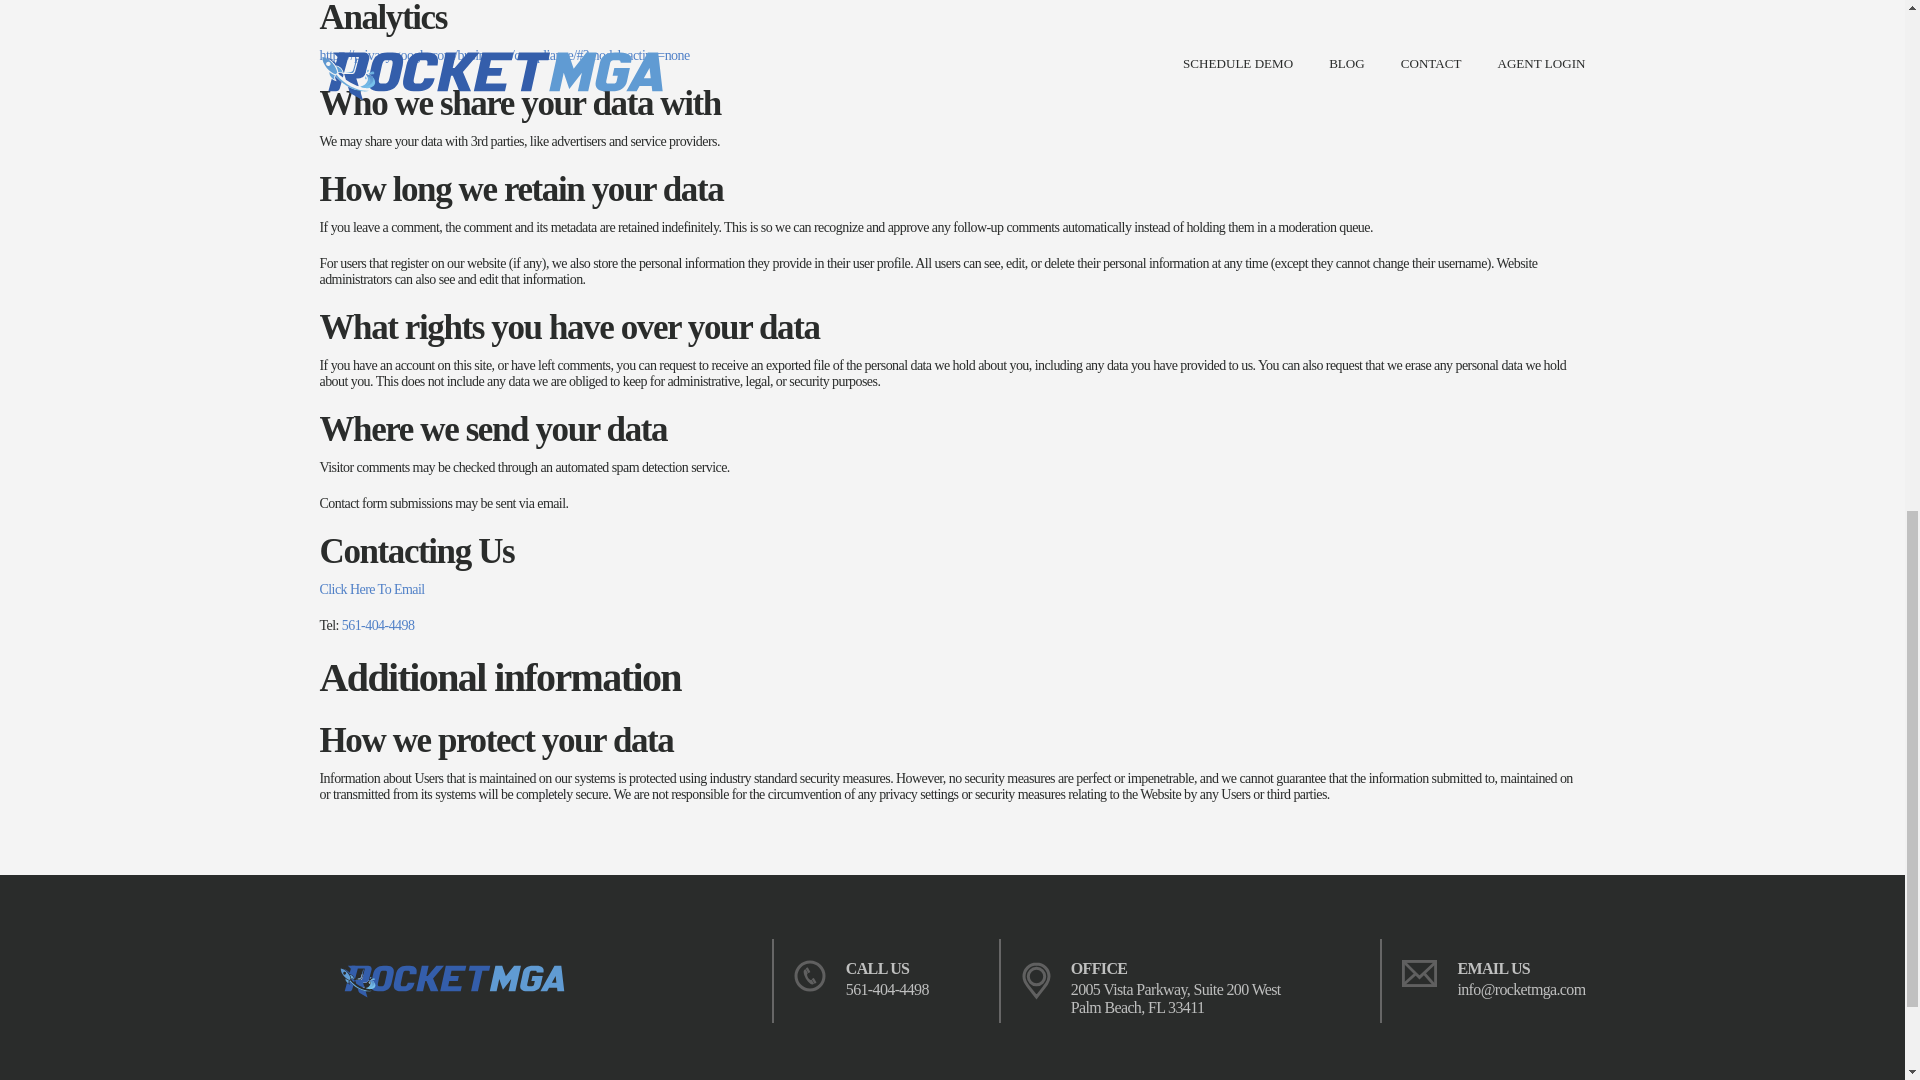 The width and height of the screenshot is (1920, 1080). What do you see at coordinates (888, 988) in the screenshot?
I see `561-404-4498` at bounding box center [888, 988].